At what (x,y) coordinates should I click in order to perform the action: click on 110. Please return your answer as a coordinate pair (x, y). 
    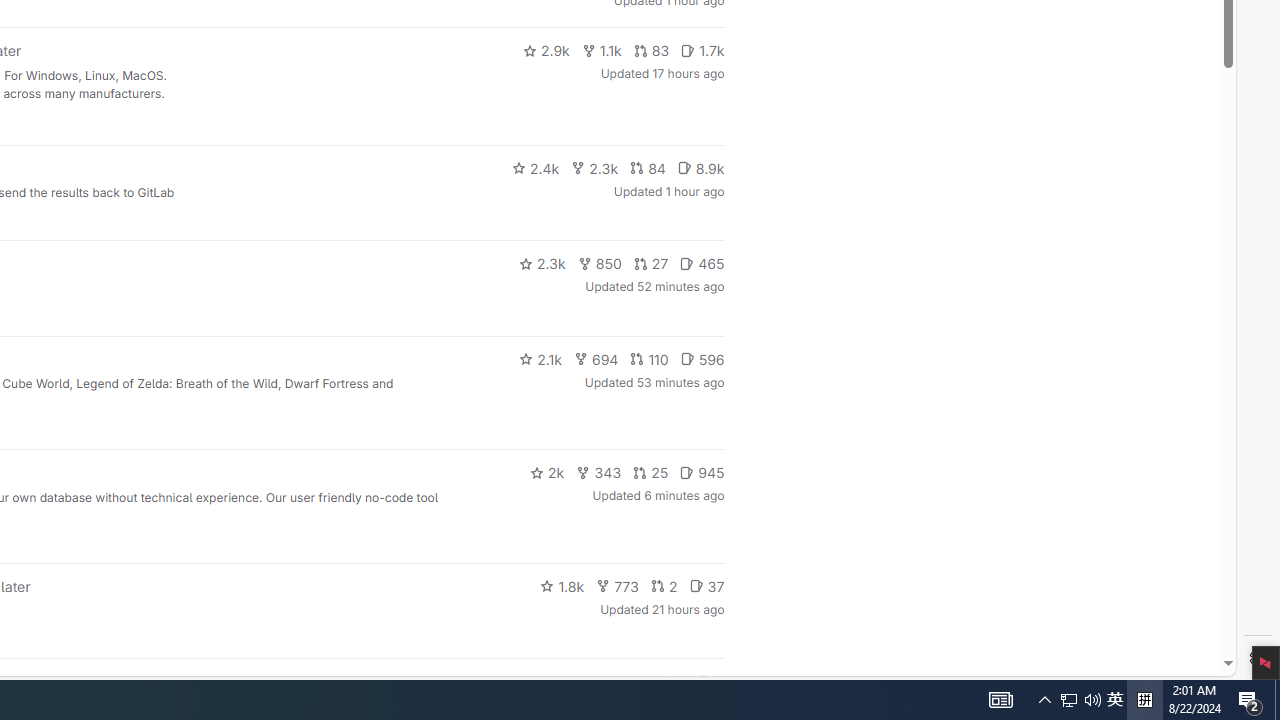
    Looking at the image, I should click on (649, 358).